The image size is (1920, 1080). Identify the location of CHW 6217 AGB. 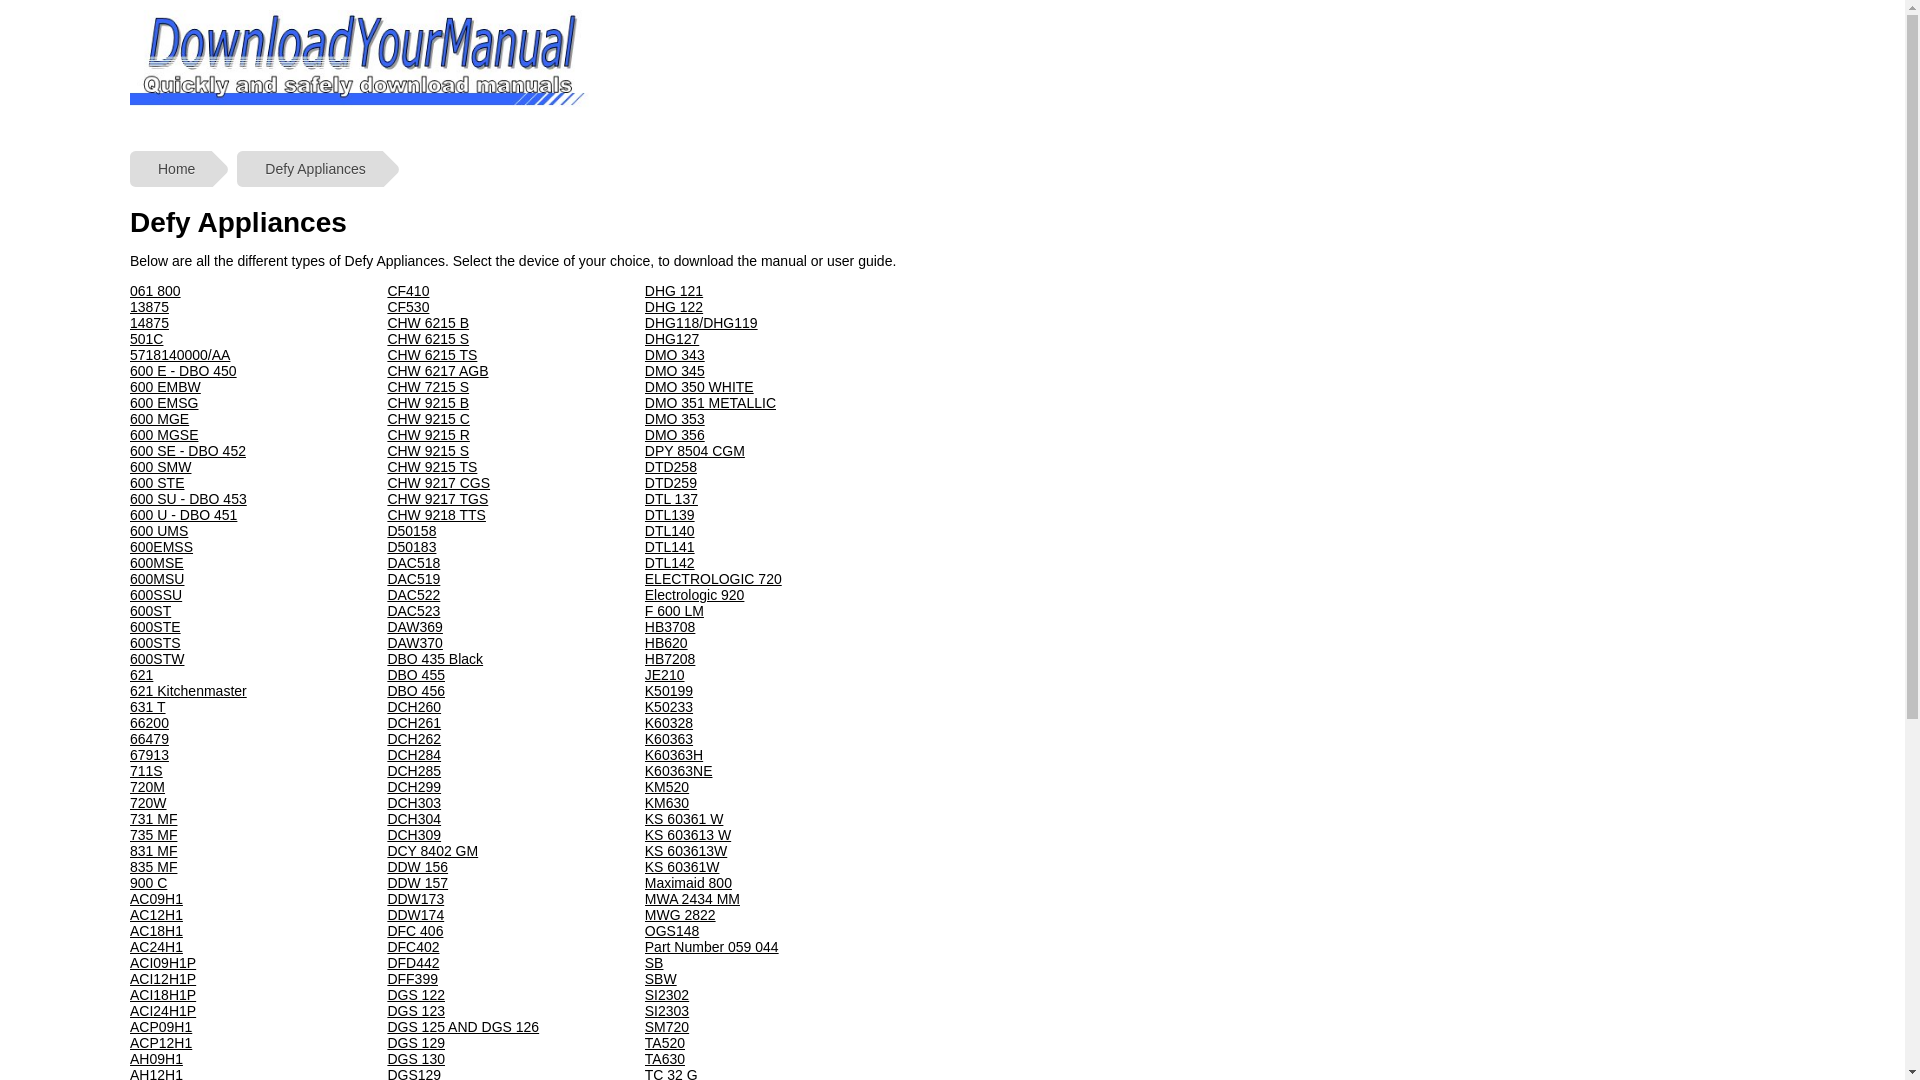
(438, 371).